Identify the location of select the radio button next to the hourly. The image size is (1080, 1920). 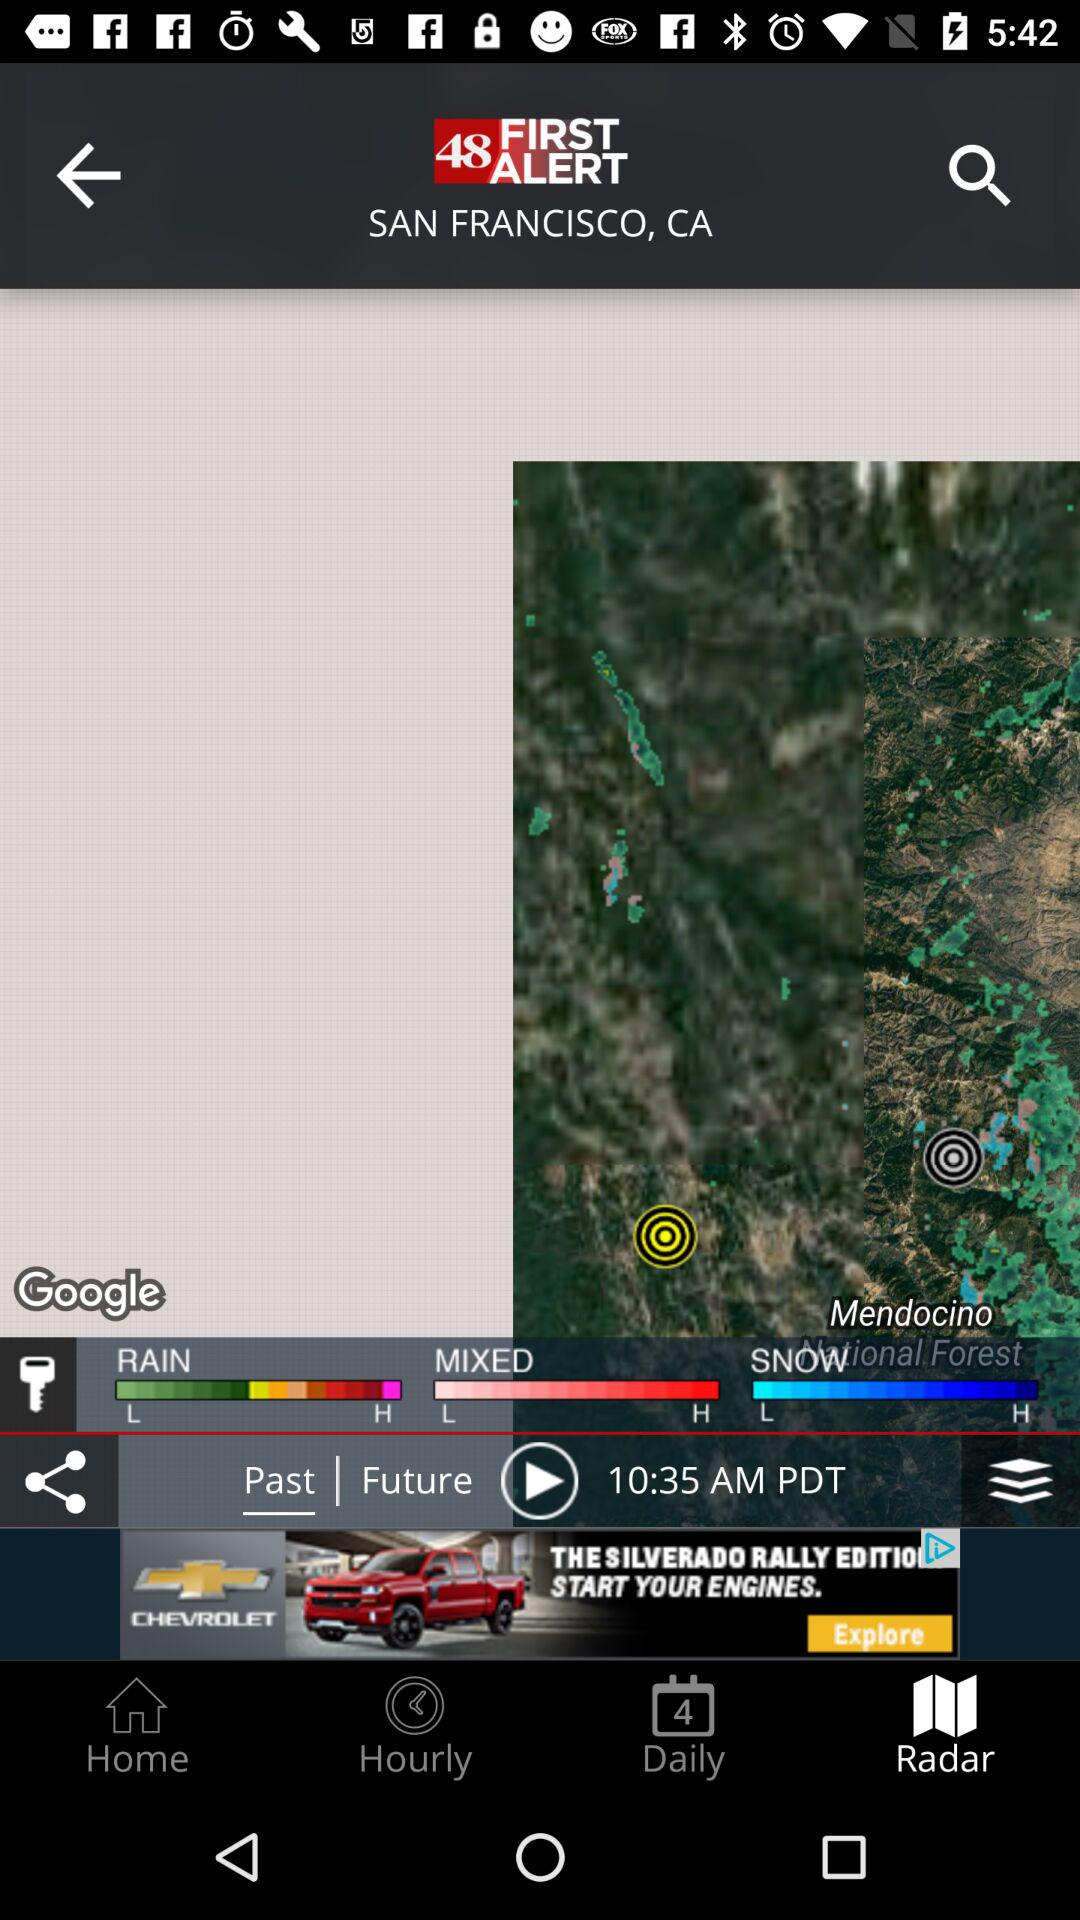
(683, 1726).